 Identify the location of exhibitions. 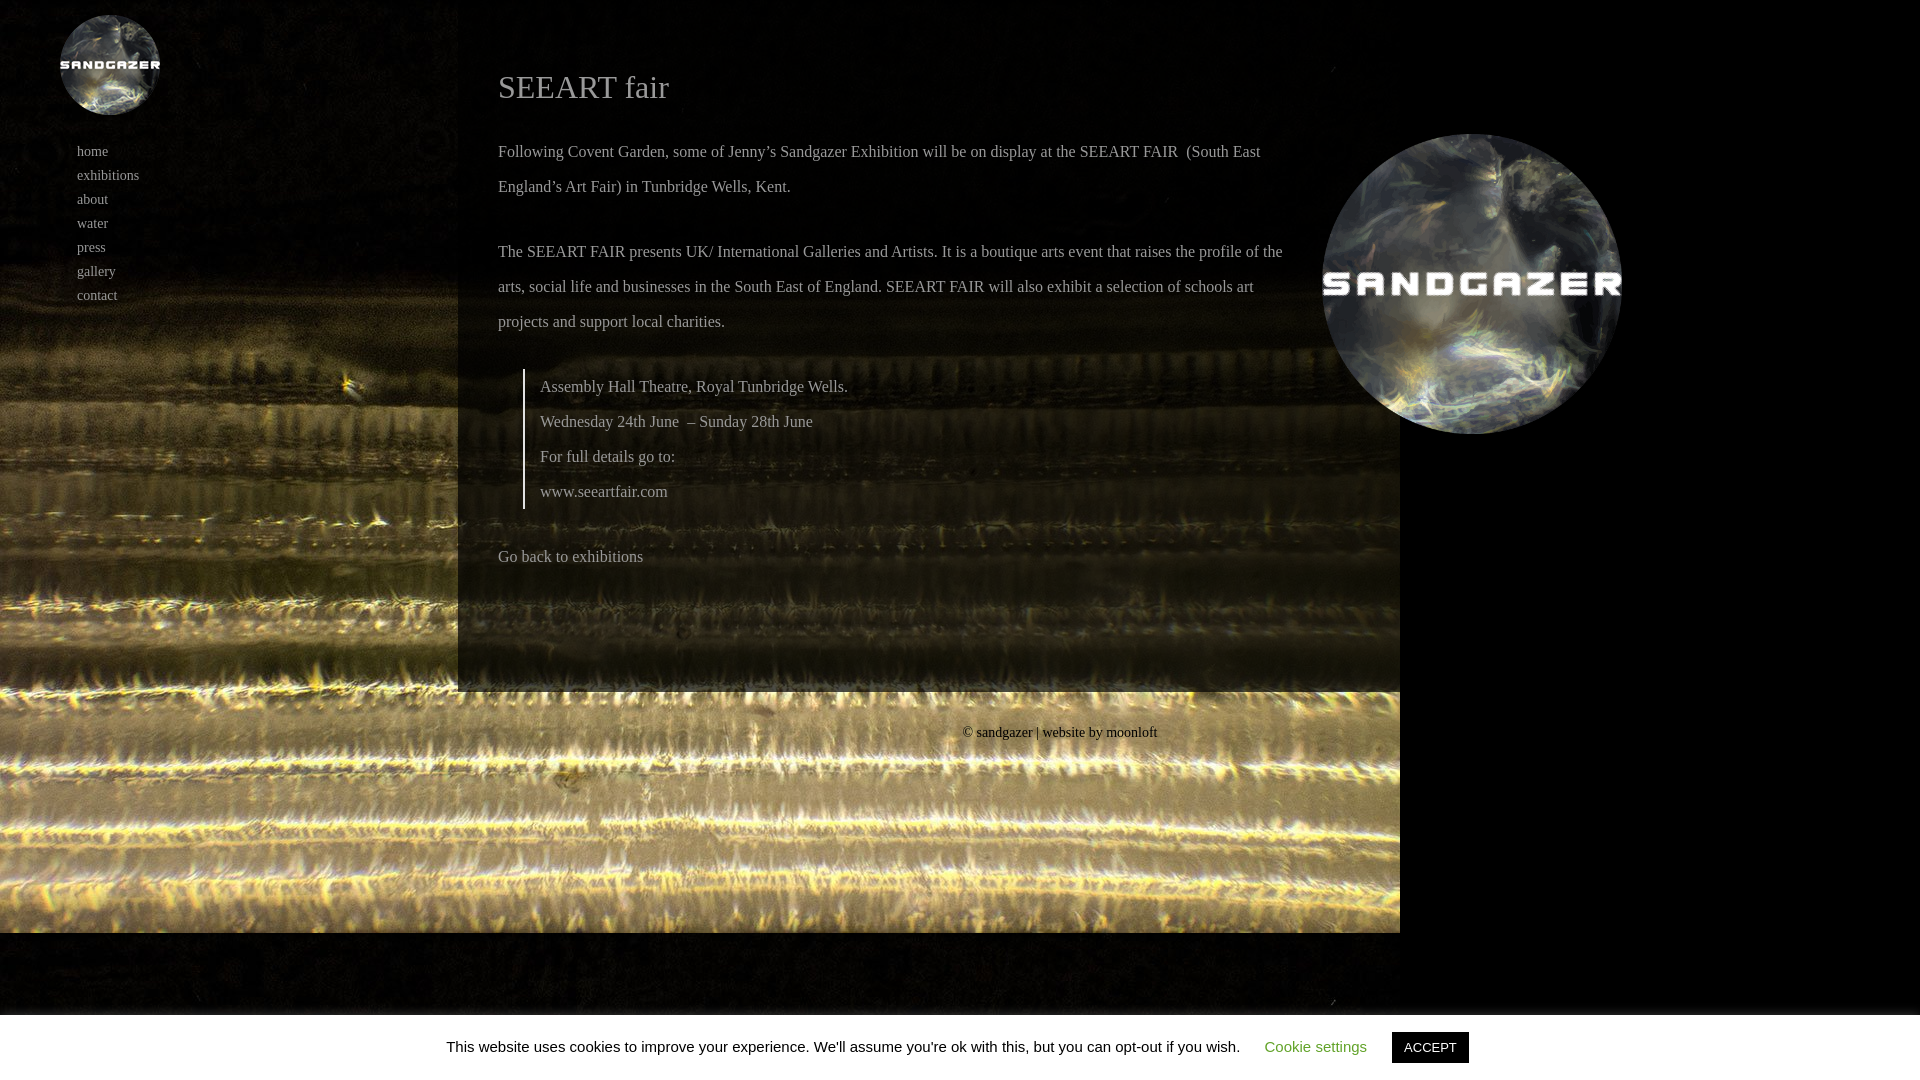
(109, 176).